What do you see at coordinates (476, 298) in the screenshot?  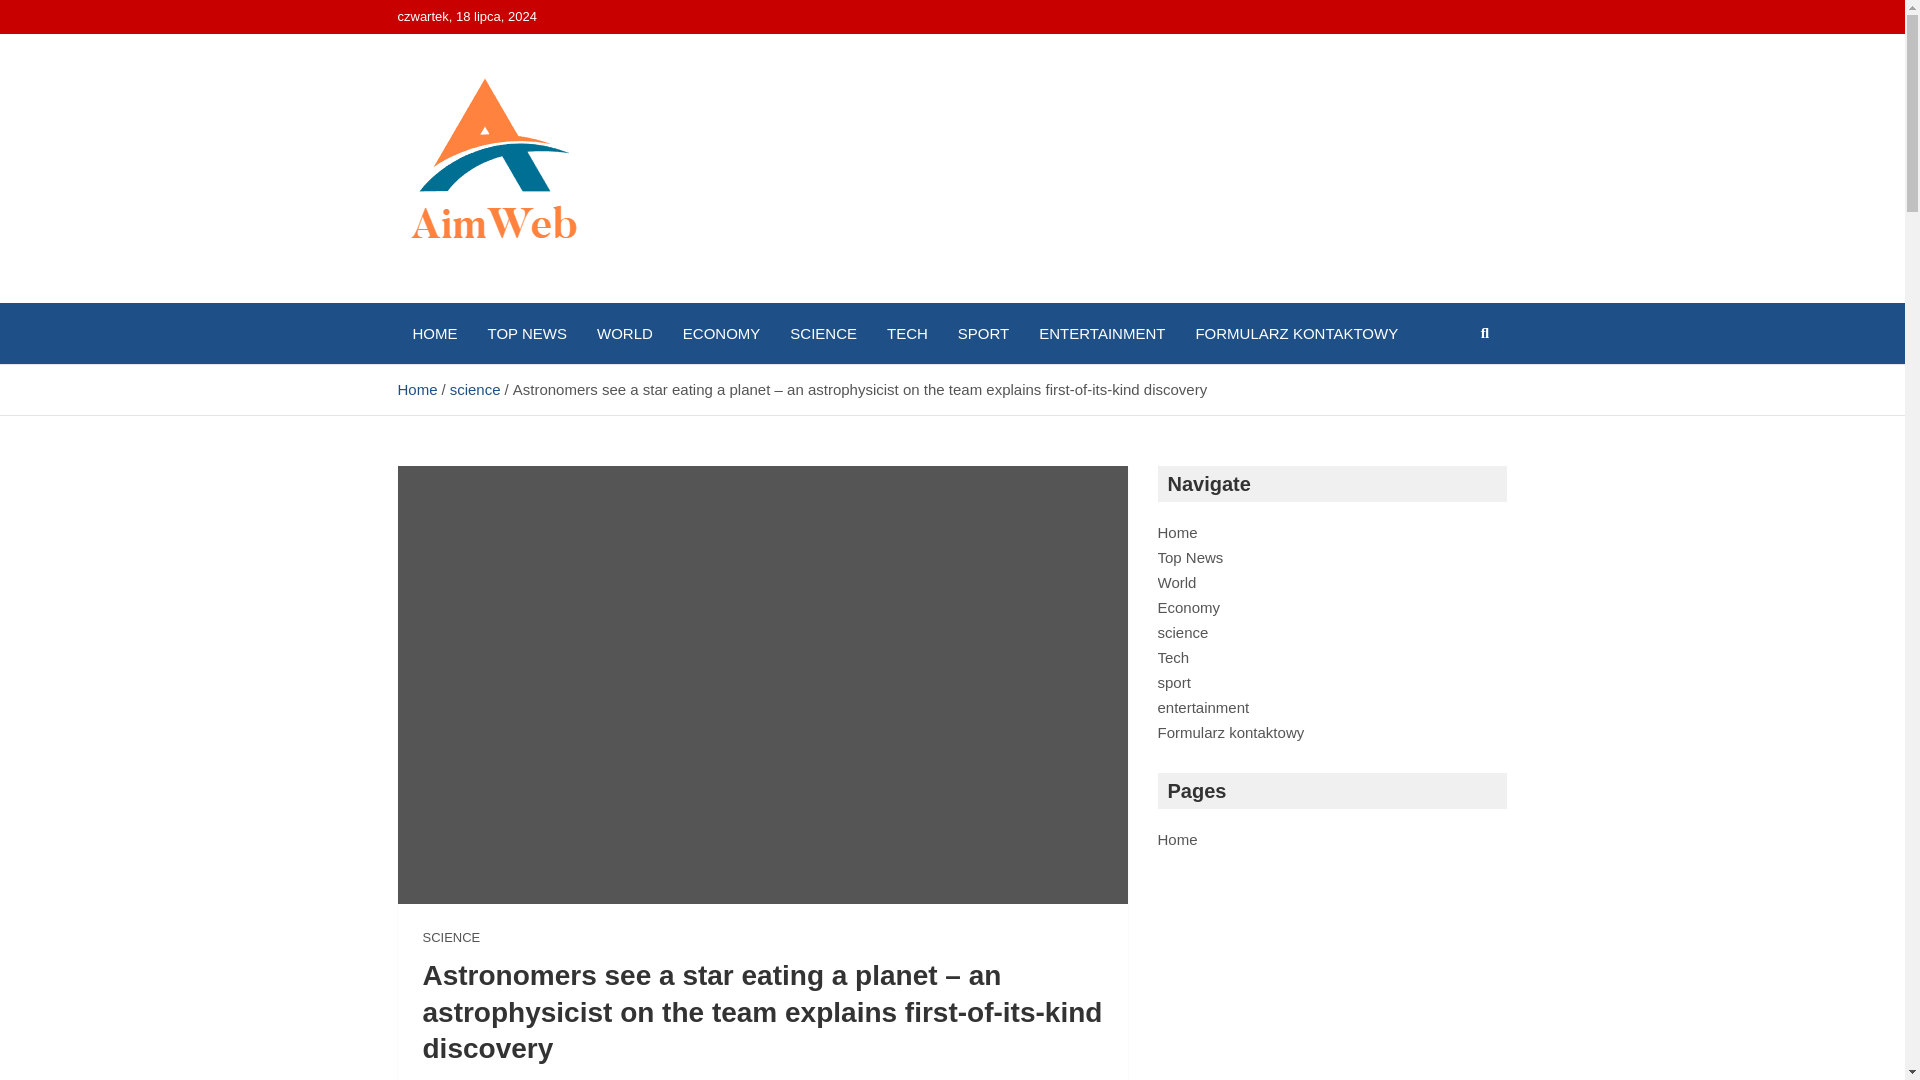 I see `AimWeb` at bounding box center [476, 298].